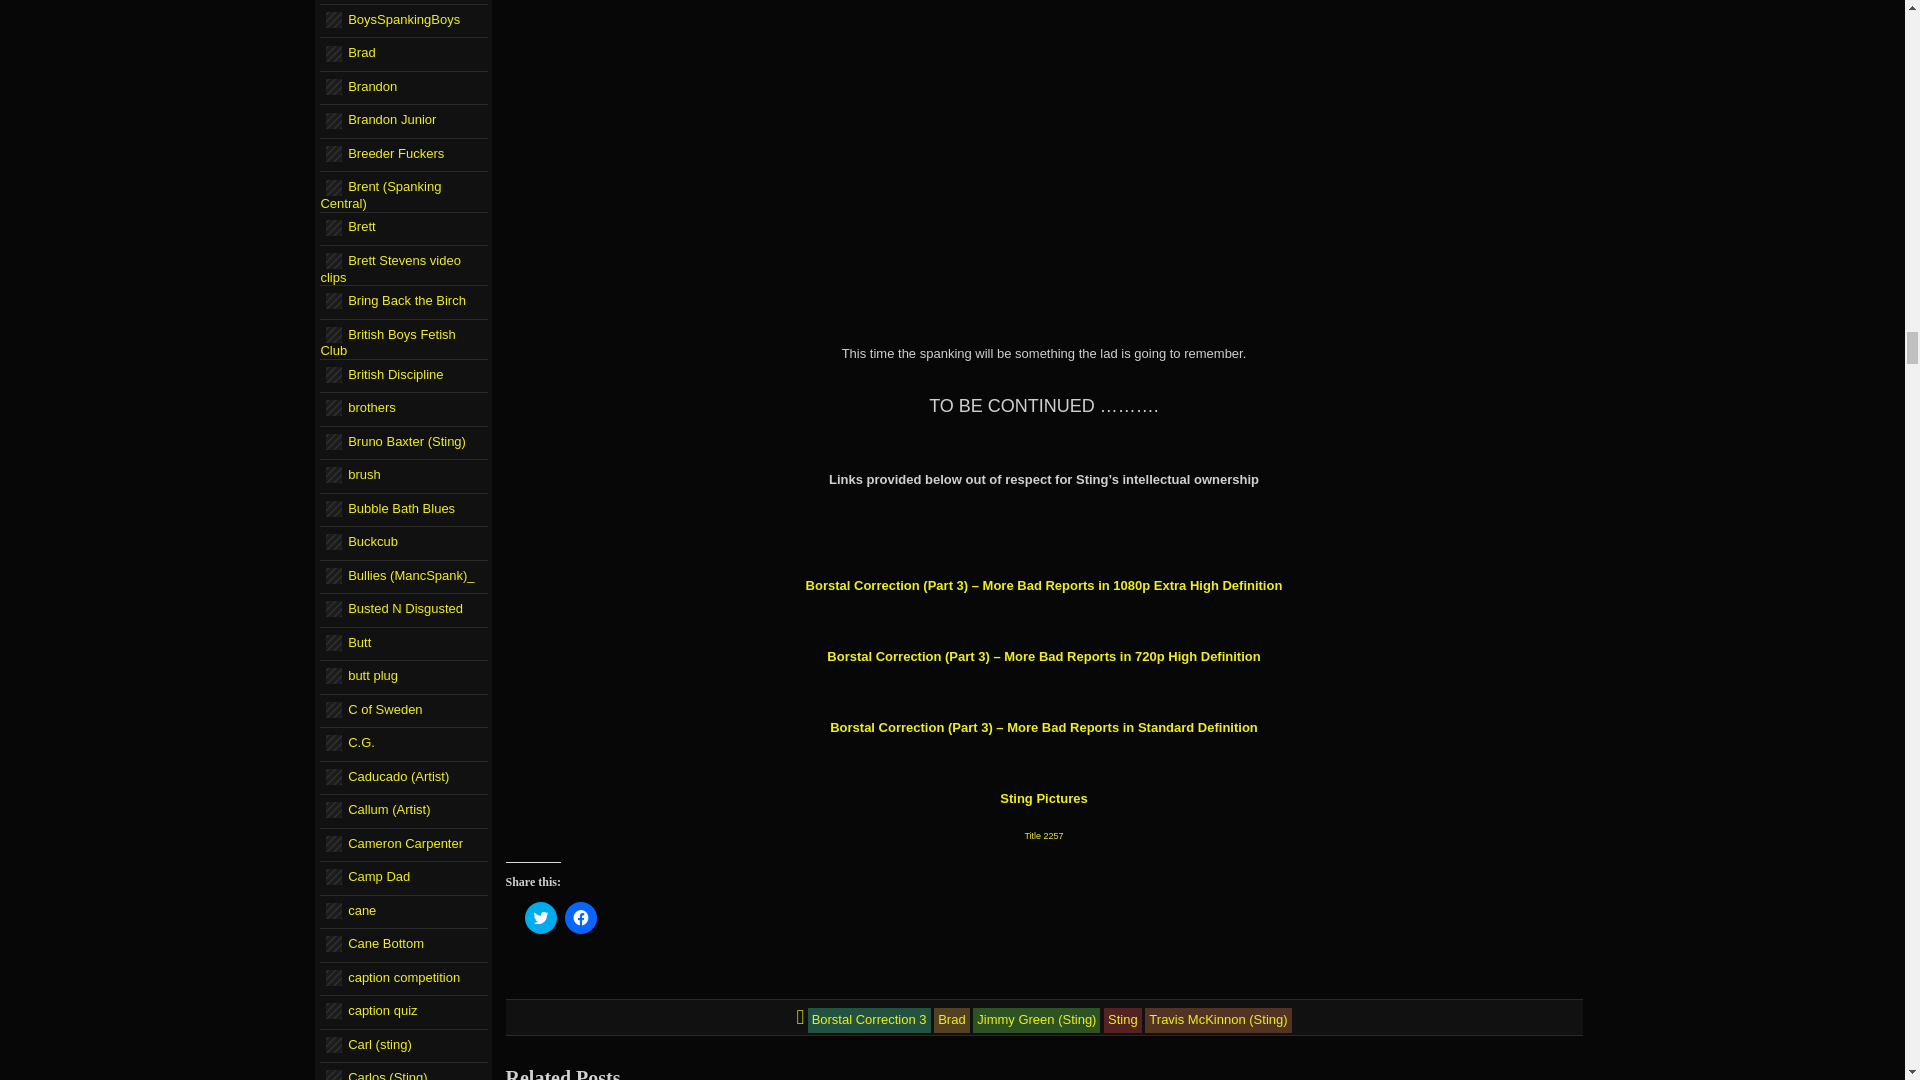 The height and width of the screenshot is (1080, 1920). What do you see at coordinates (580, 918) in the screenshot?
I see `Click to share on Facebook` at bounding box center [580, 918].